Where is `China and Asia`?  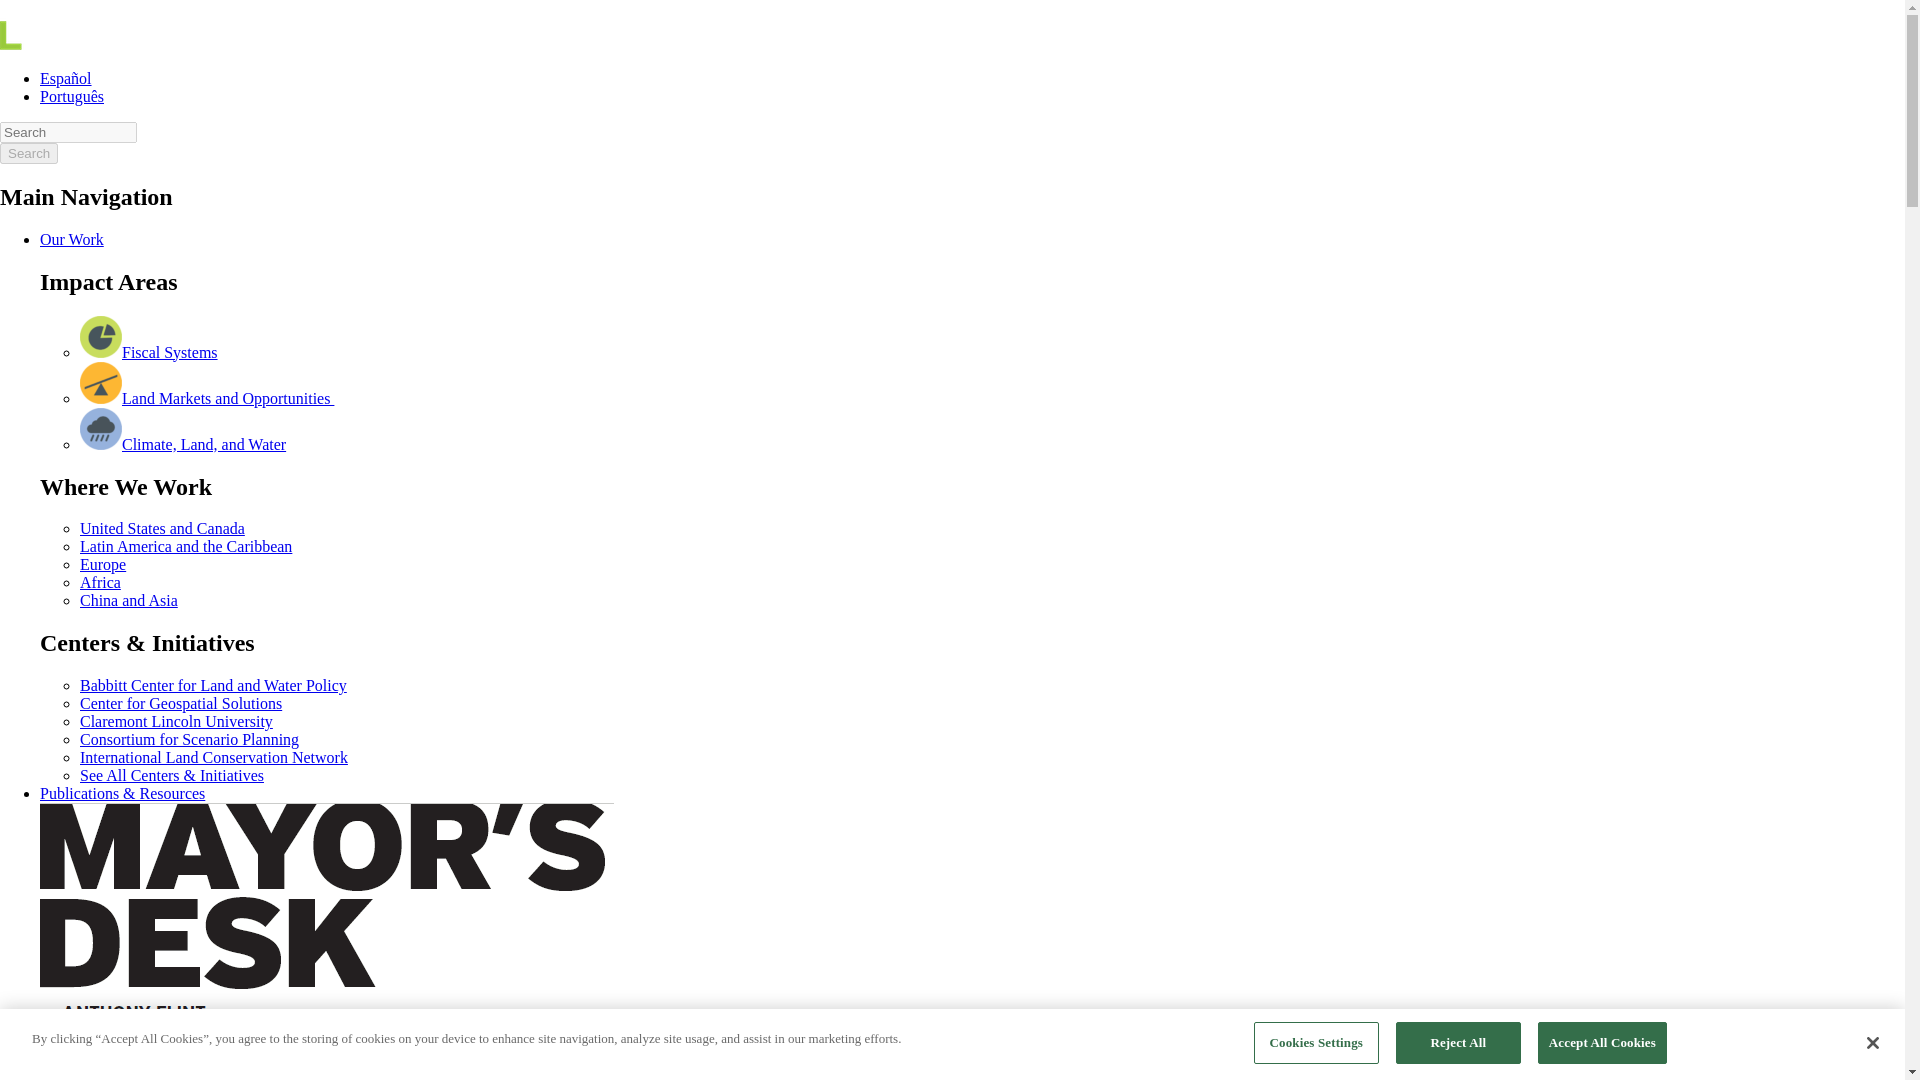
China and Asia is located at coordinates (129, 600).